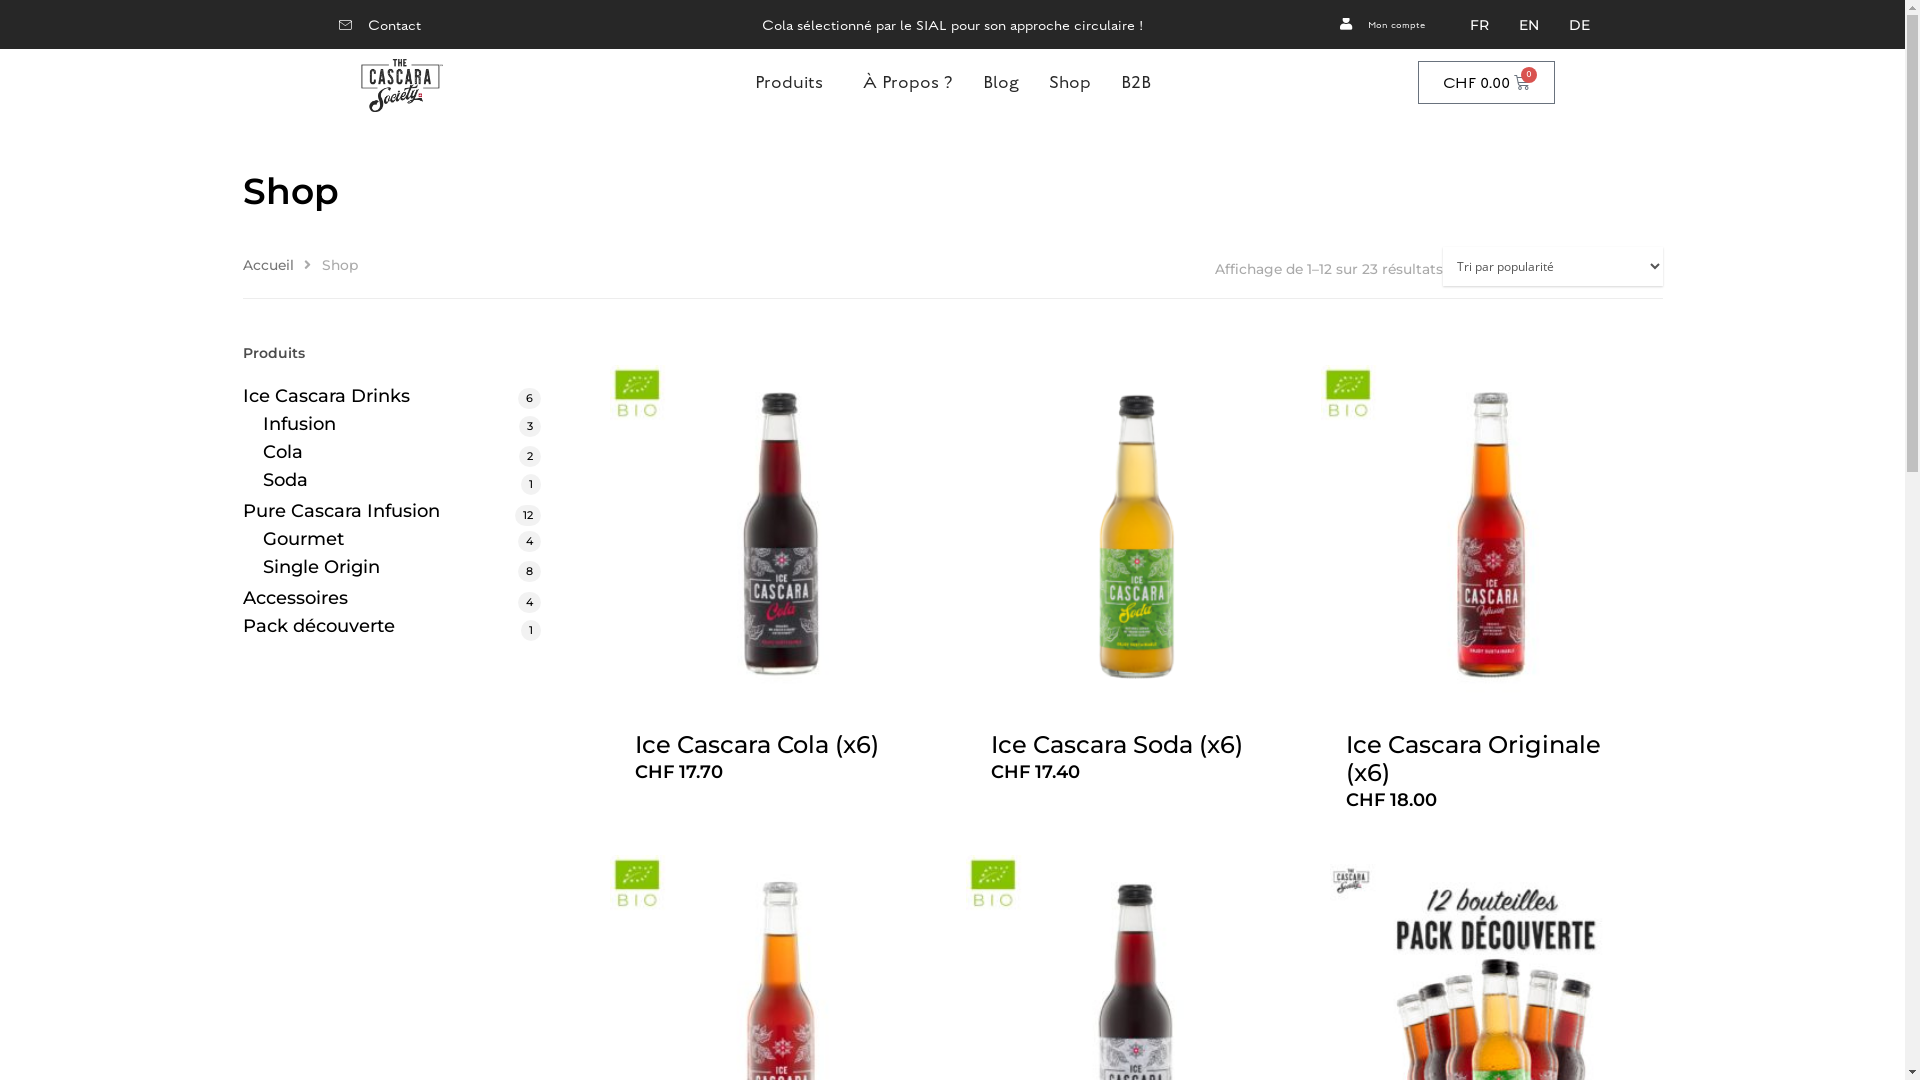 This screenshot has width=1920, height=1080. What do you see at coordinates (780, 746) in the screenshot?
I see `Ice Cascara Cola (x6)` at bounding box center [780, 746].